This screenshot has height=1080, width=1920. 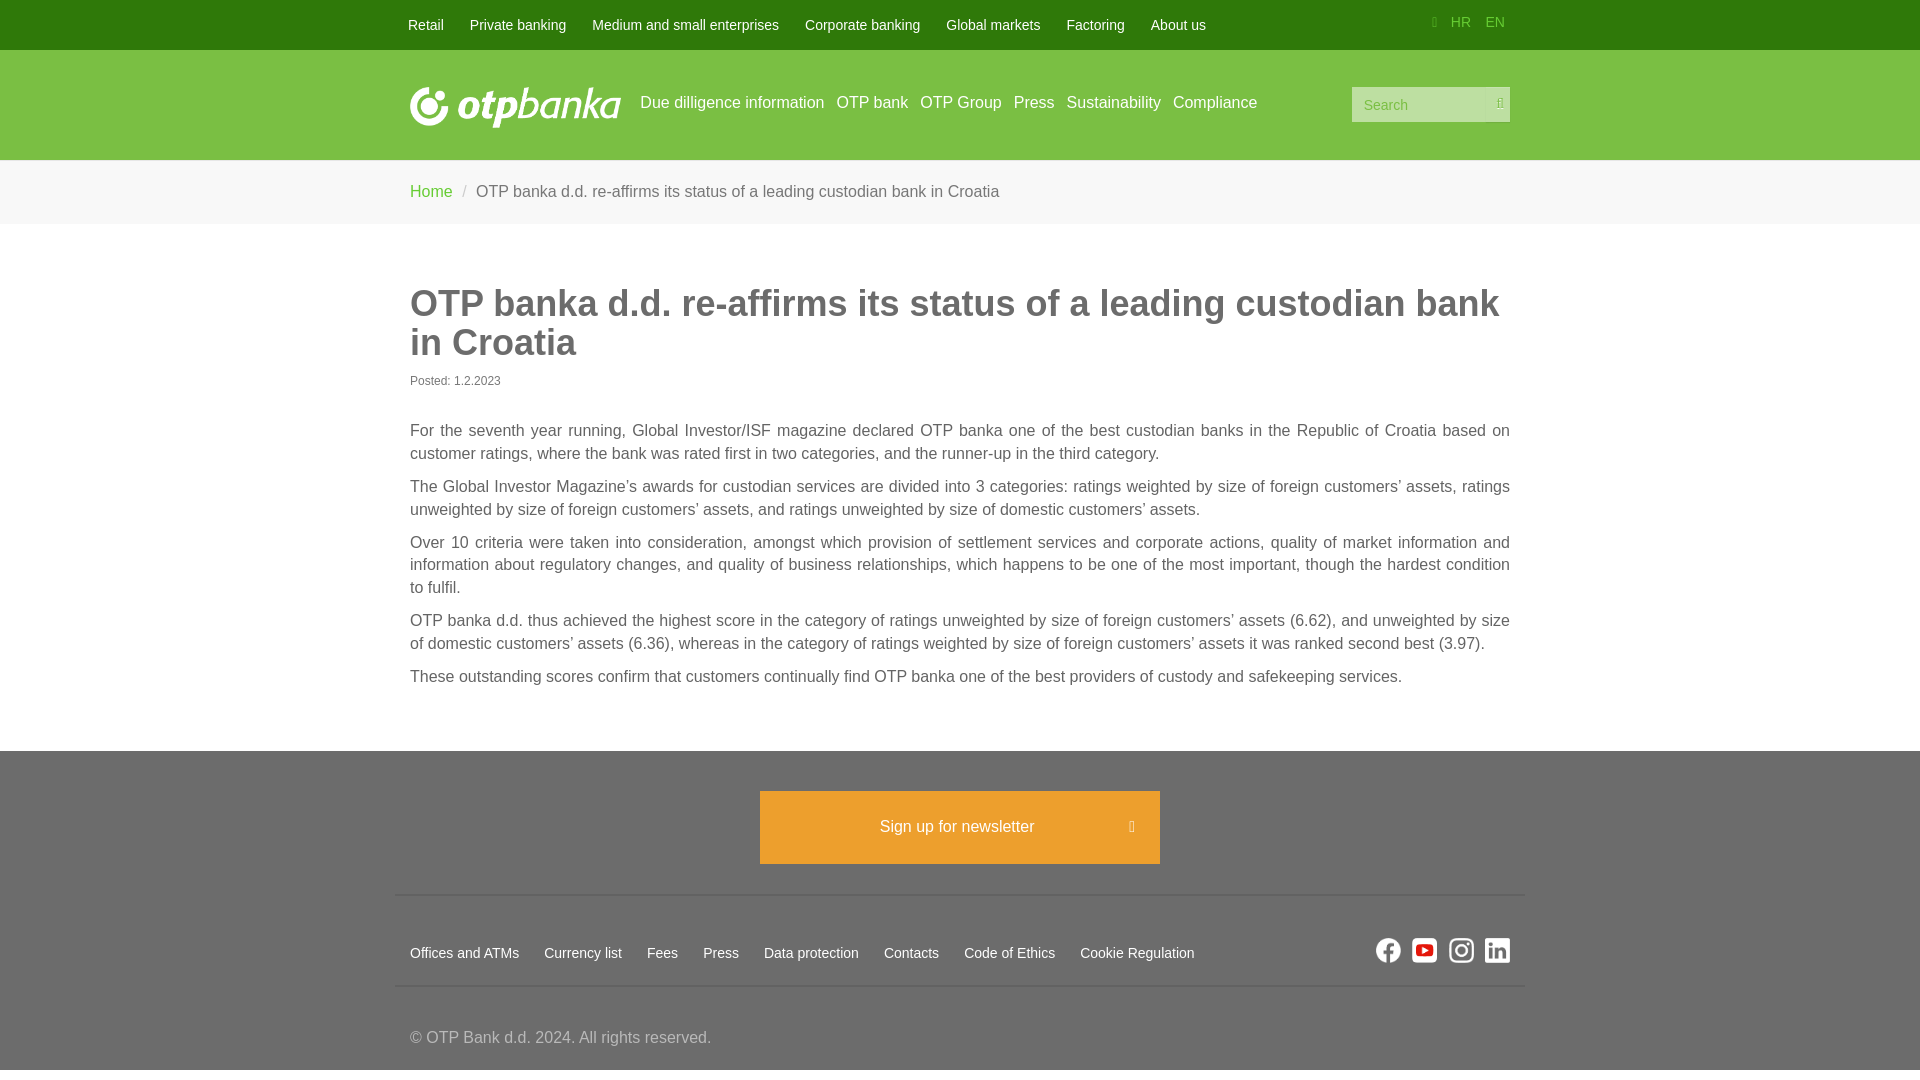 What do you see at coordinates (866, 102) in the screenshot?
I see `OTP bank` at bounding box center [866, 102].